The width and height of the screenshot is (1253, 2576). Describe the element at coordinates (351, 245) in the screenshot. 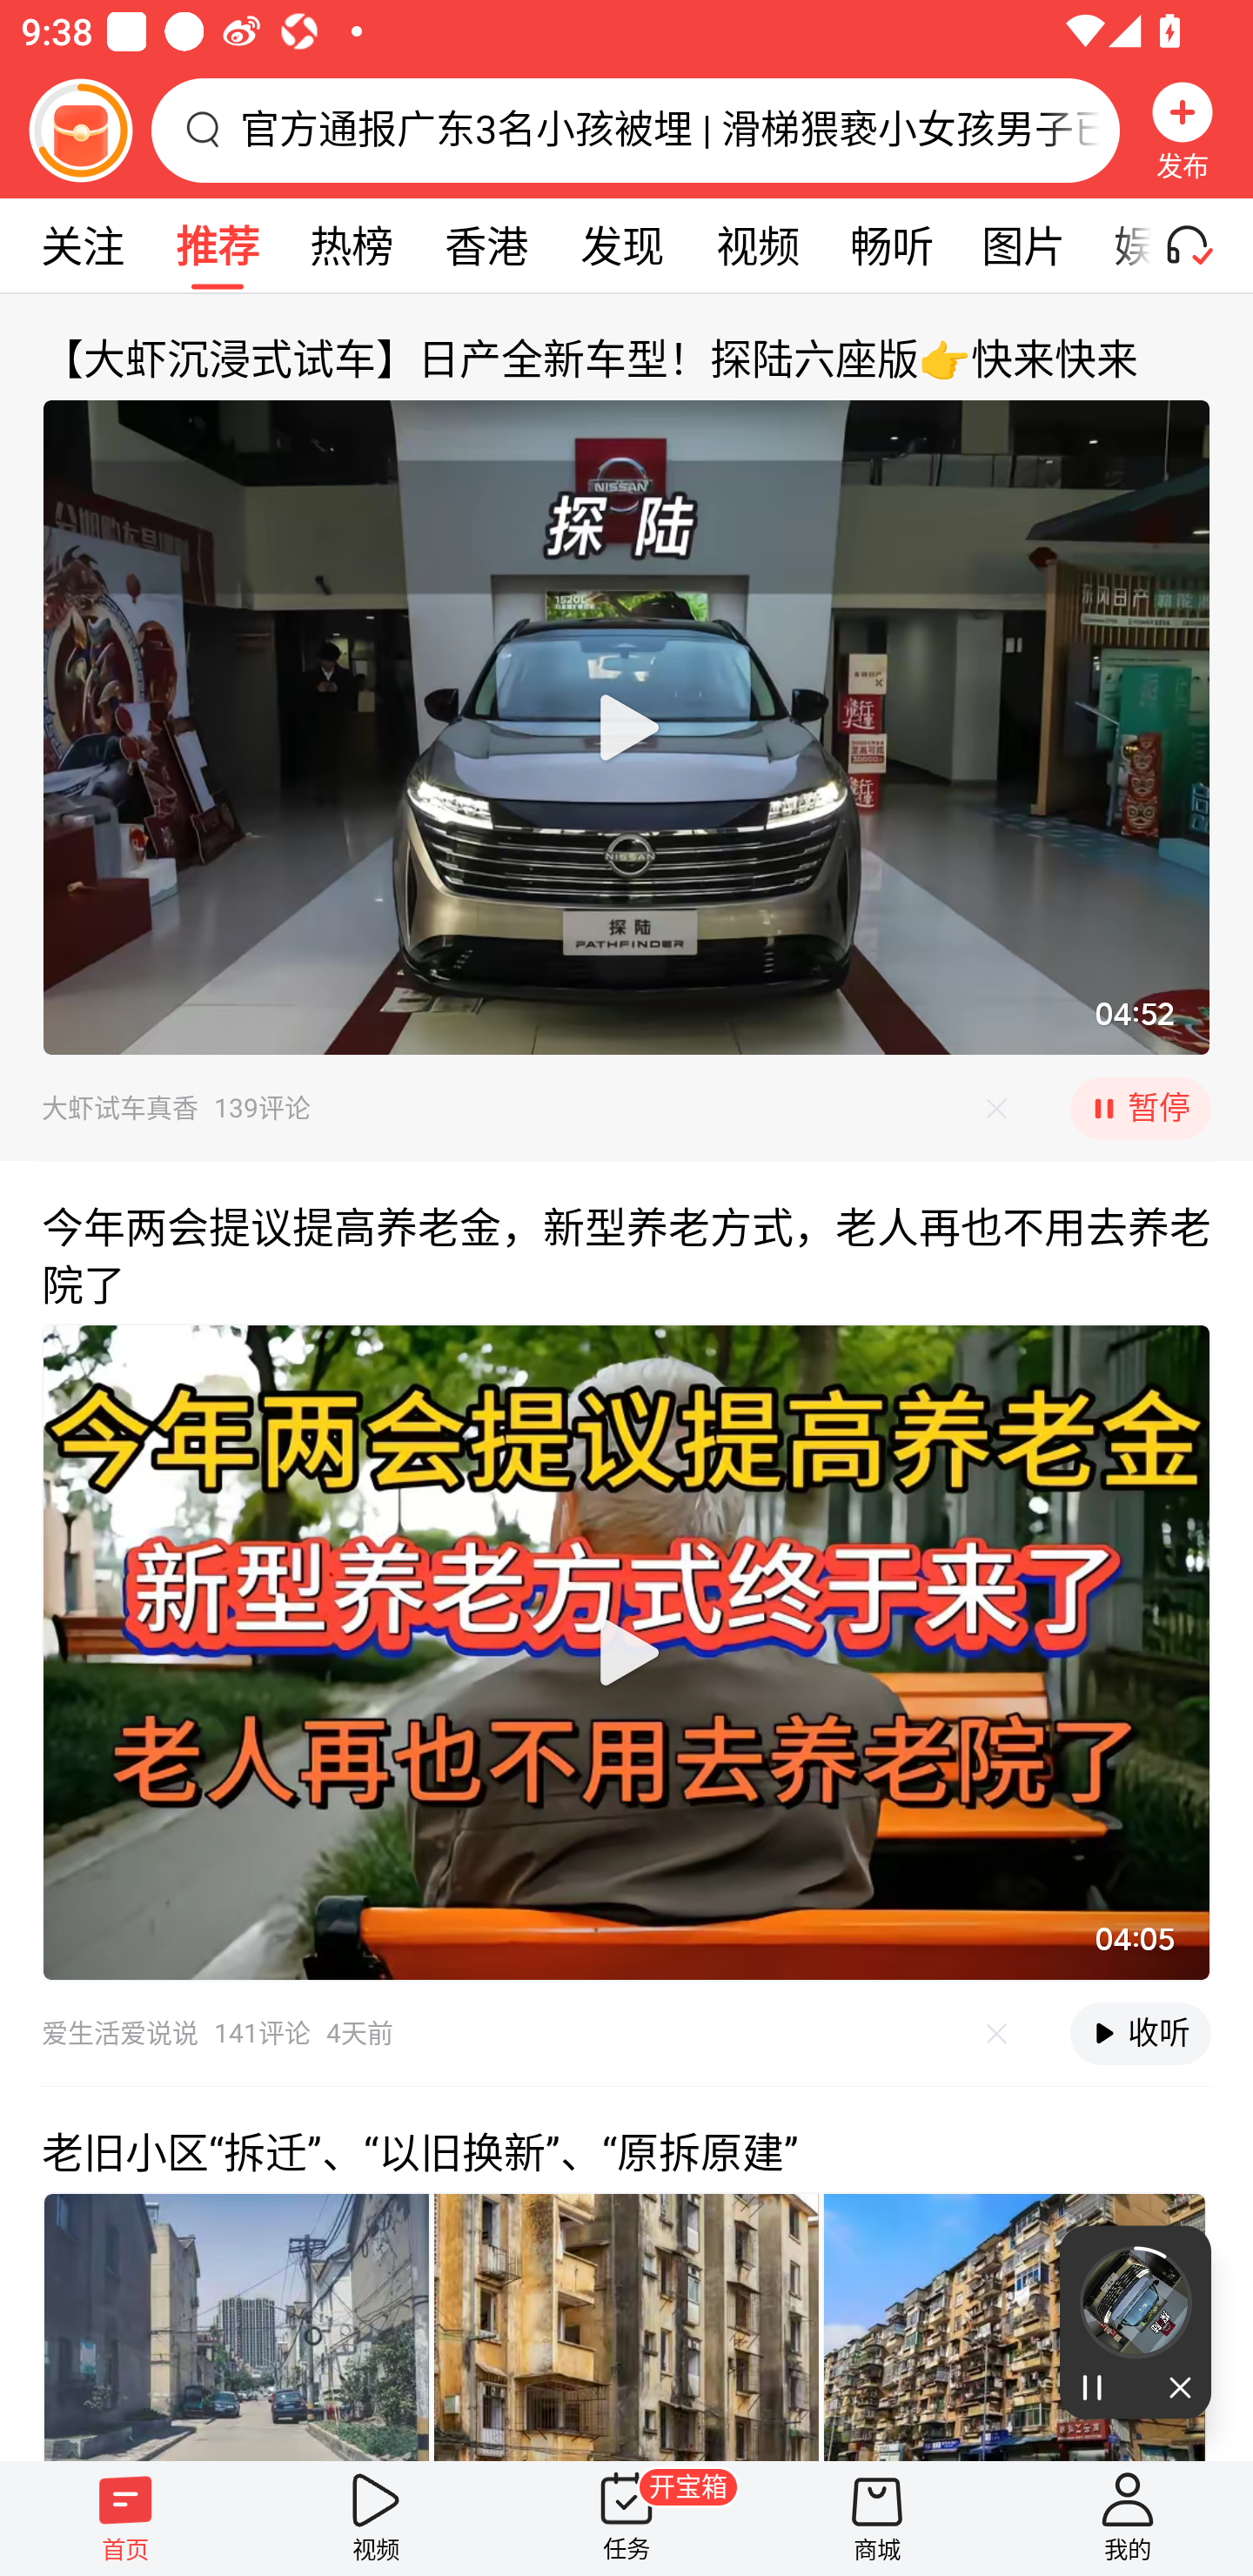

I see `热榜` at that location.